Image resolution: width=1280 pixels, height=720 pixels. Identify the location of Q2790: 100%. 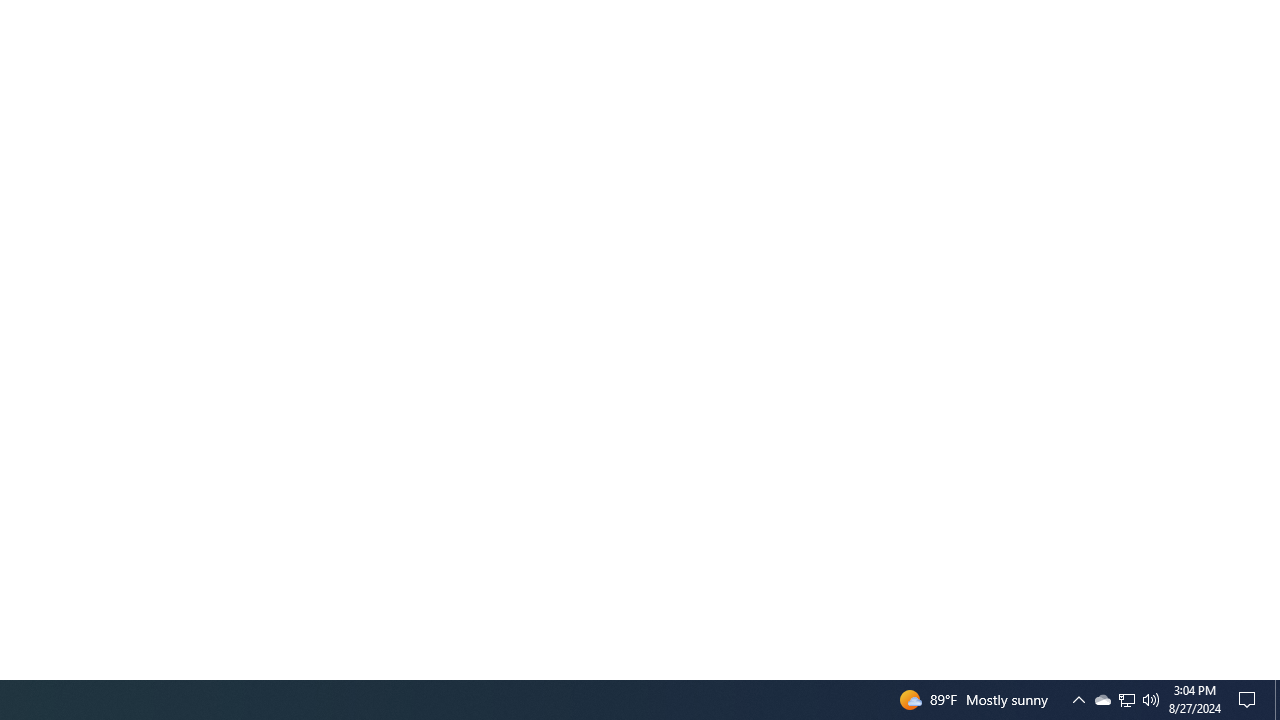
(1151, 700).